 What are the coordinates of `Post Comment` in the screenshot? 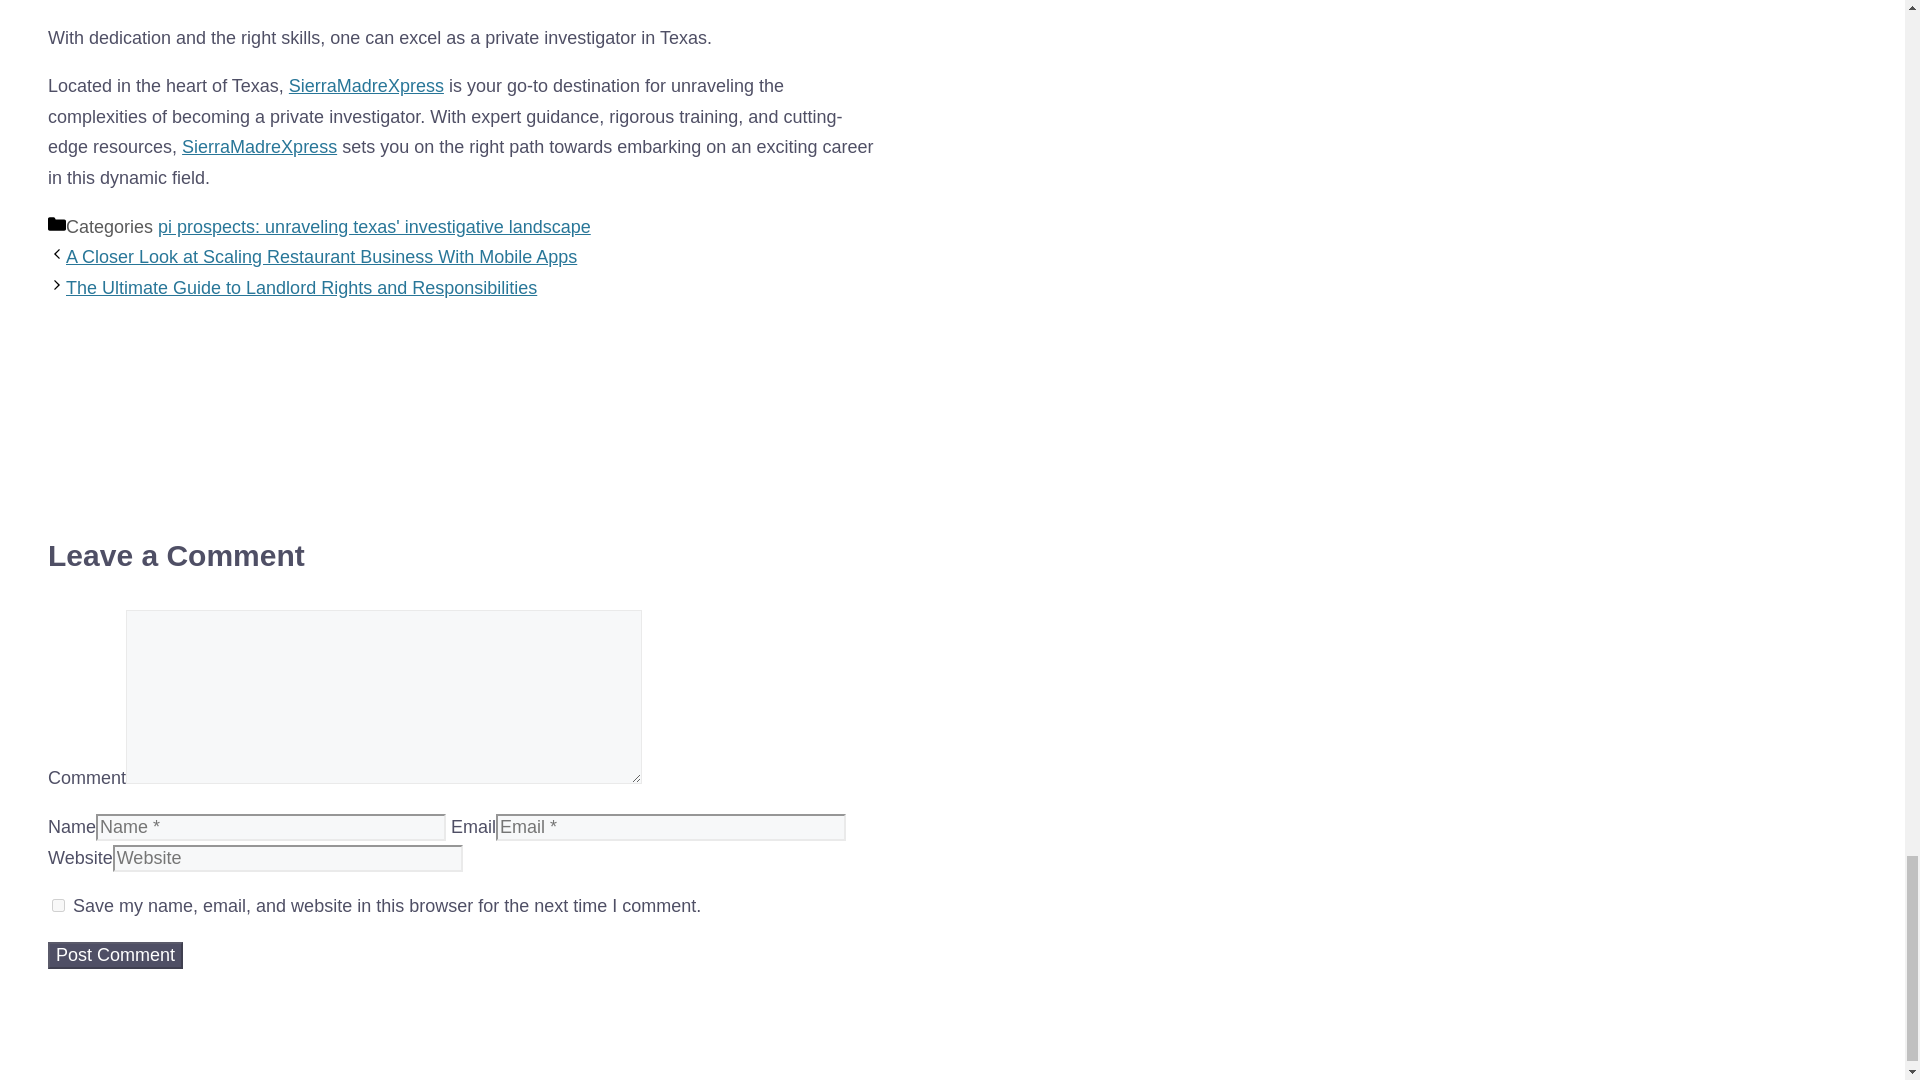 It's located at (115, 954).